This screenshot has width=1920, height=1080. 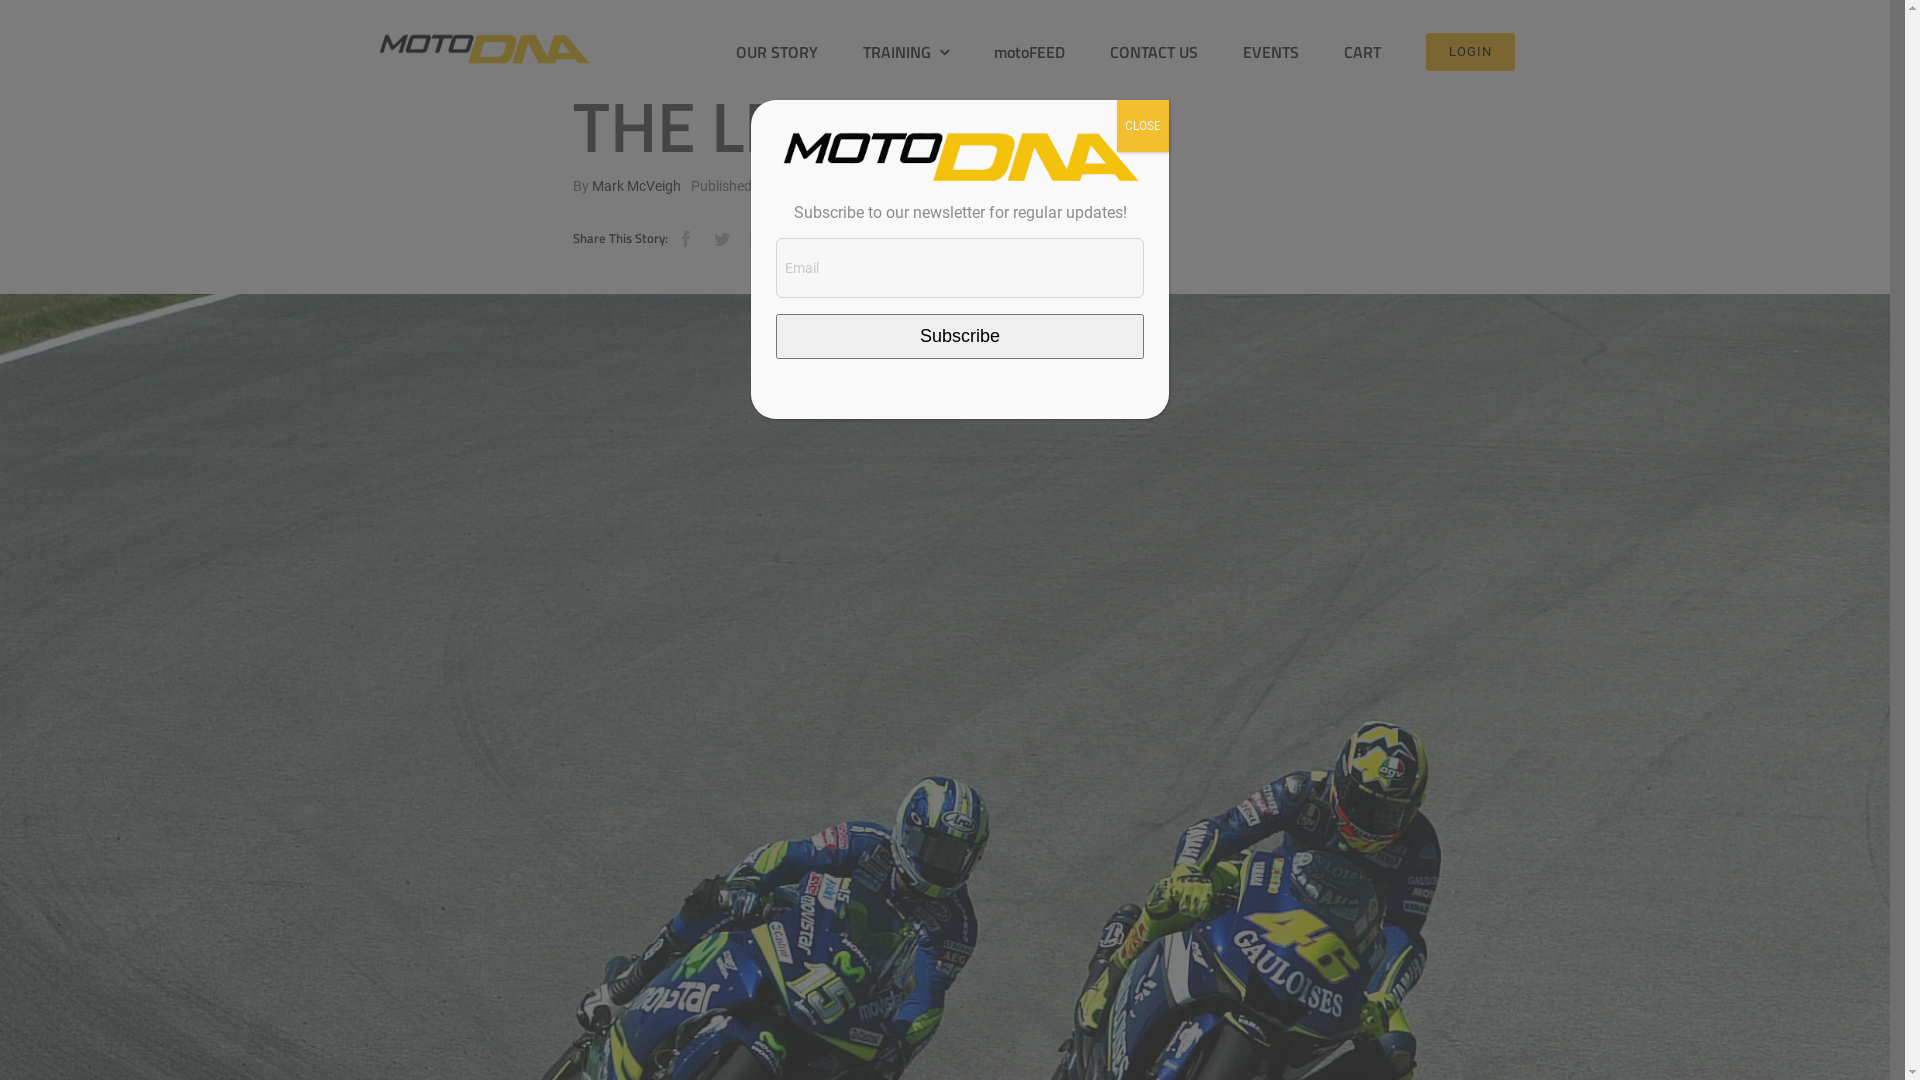 I want to click on TRAINING, so click(x=906, y=52).